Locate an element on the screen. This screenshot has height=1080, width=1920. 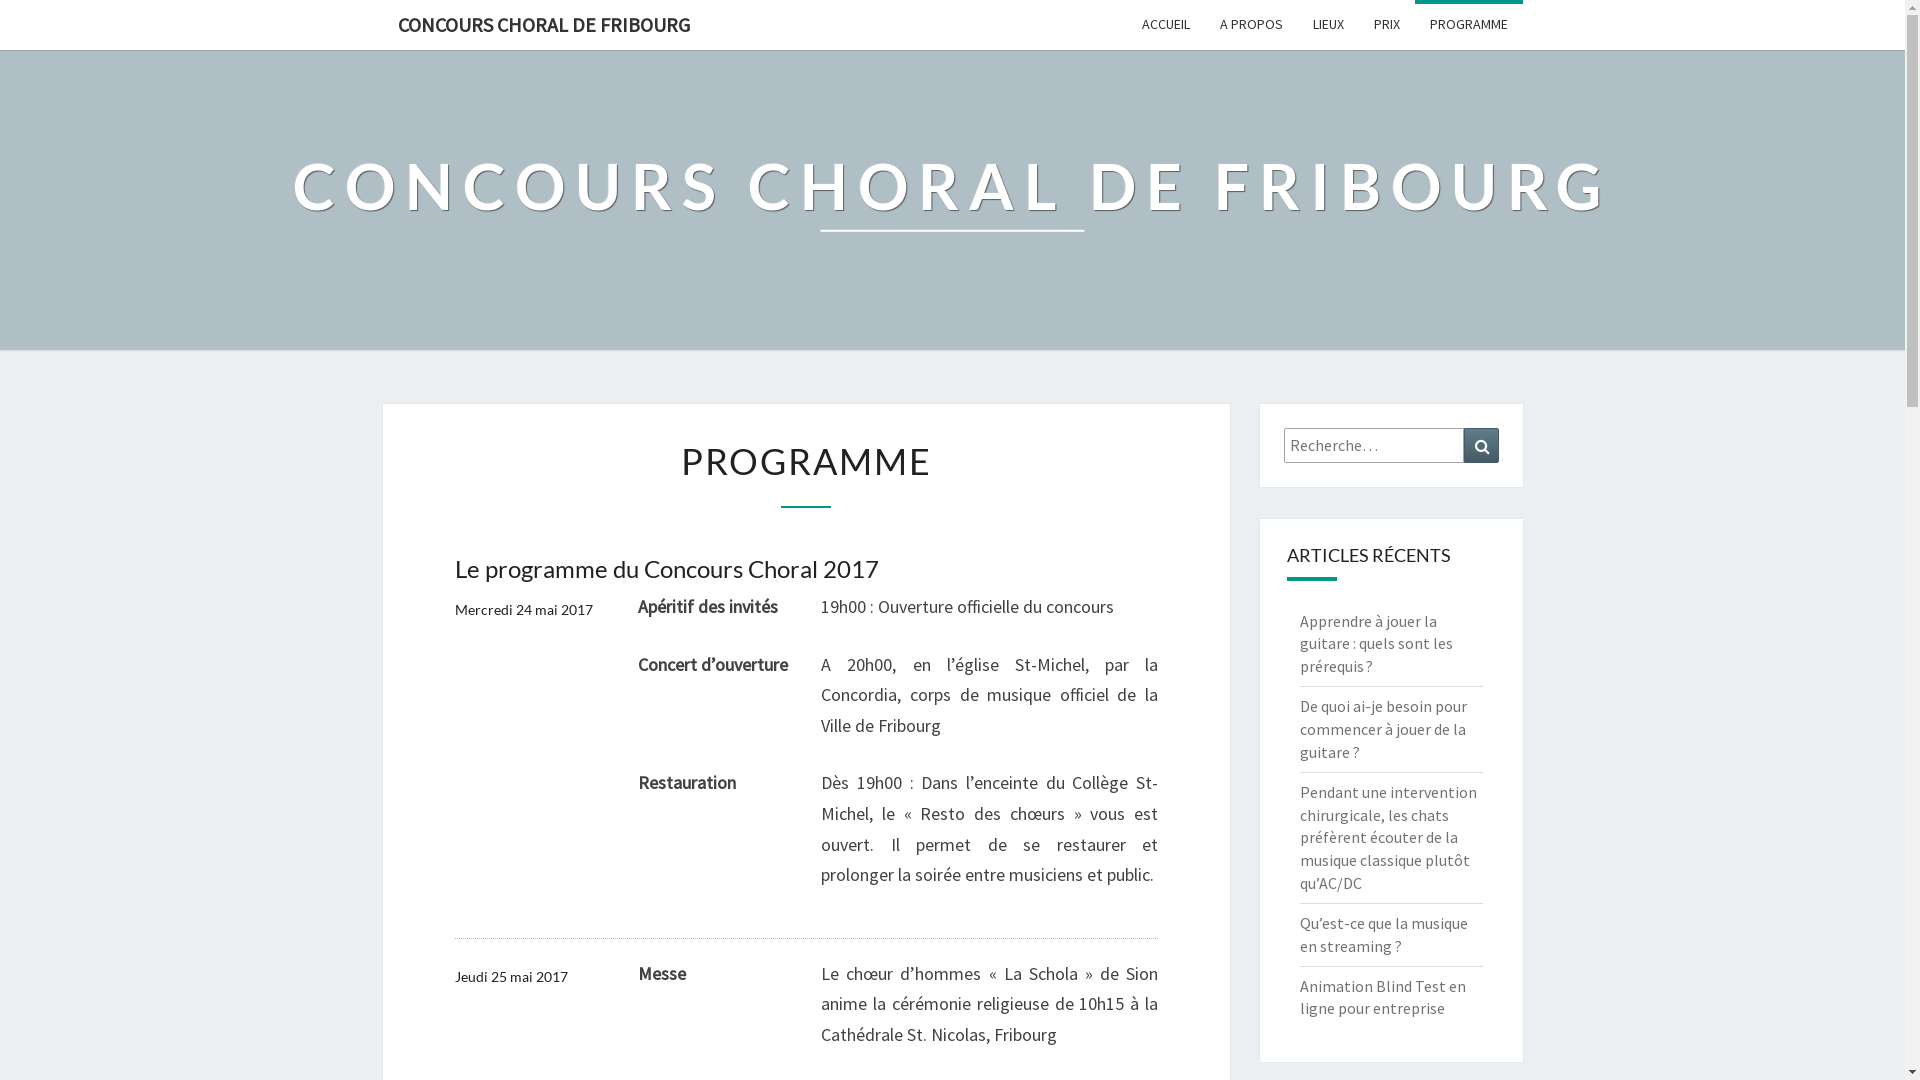
LIEUX is located at coordinates (1328, 24).